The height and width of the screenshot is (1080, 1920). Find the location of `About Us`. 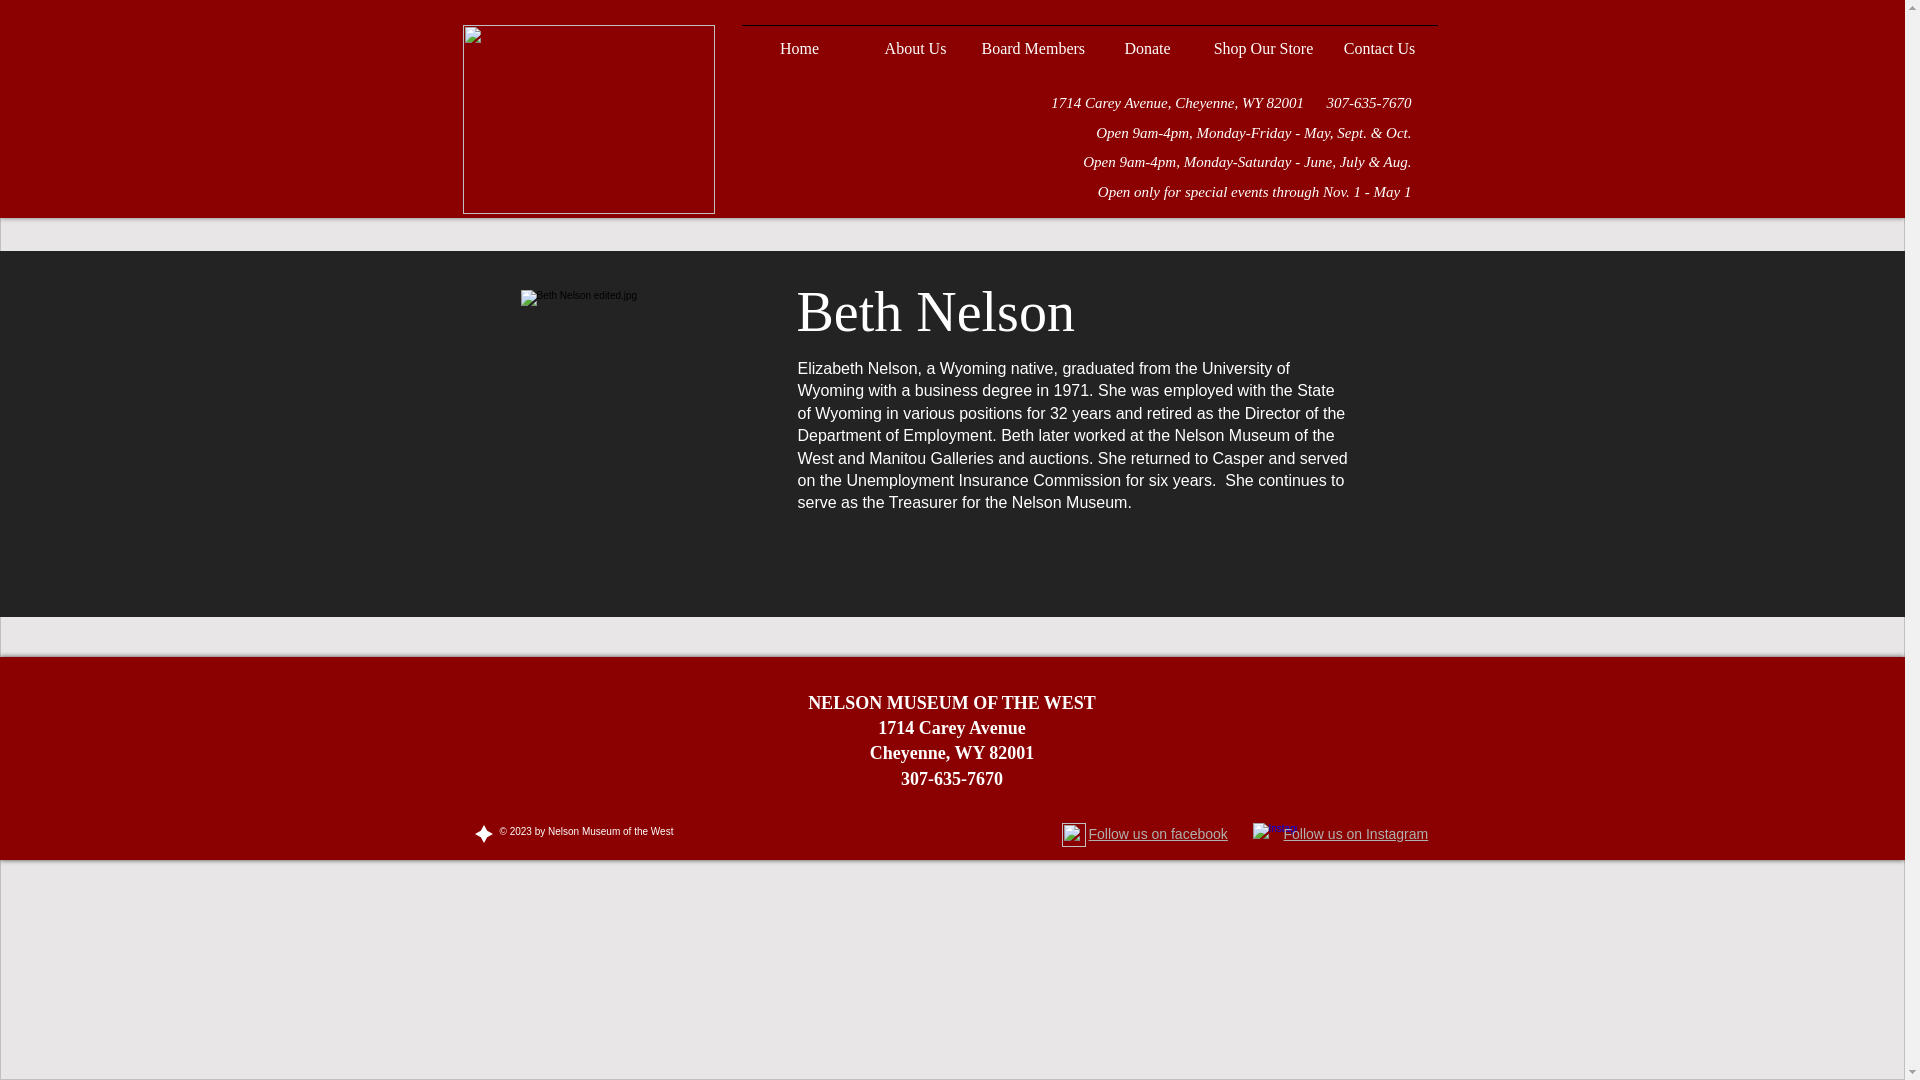

About Us is located at coordinates (916, 40).